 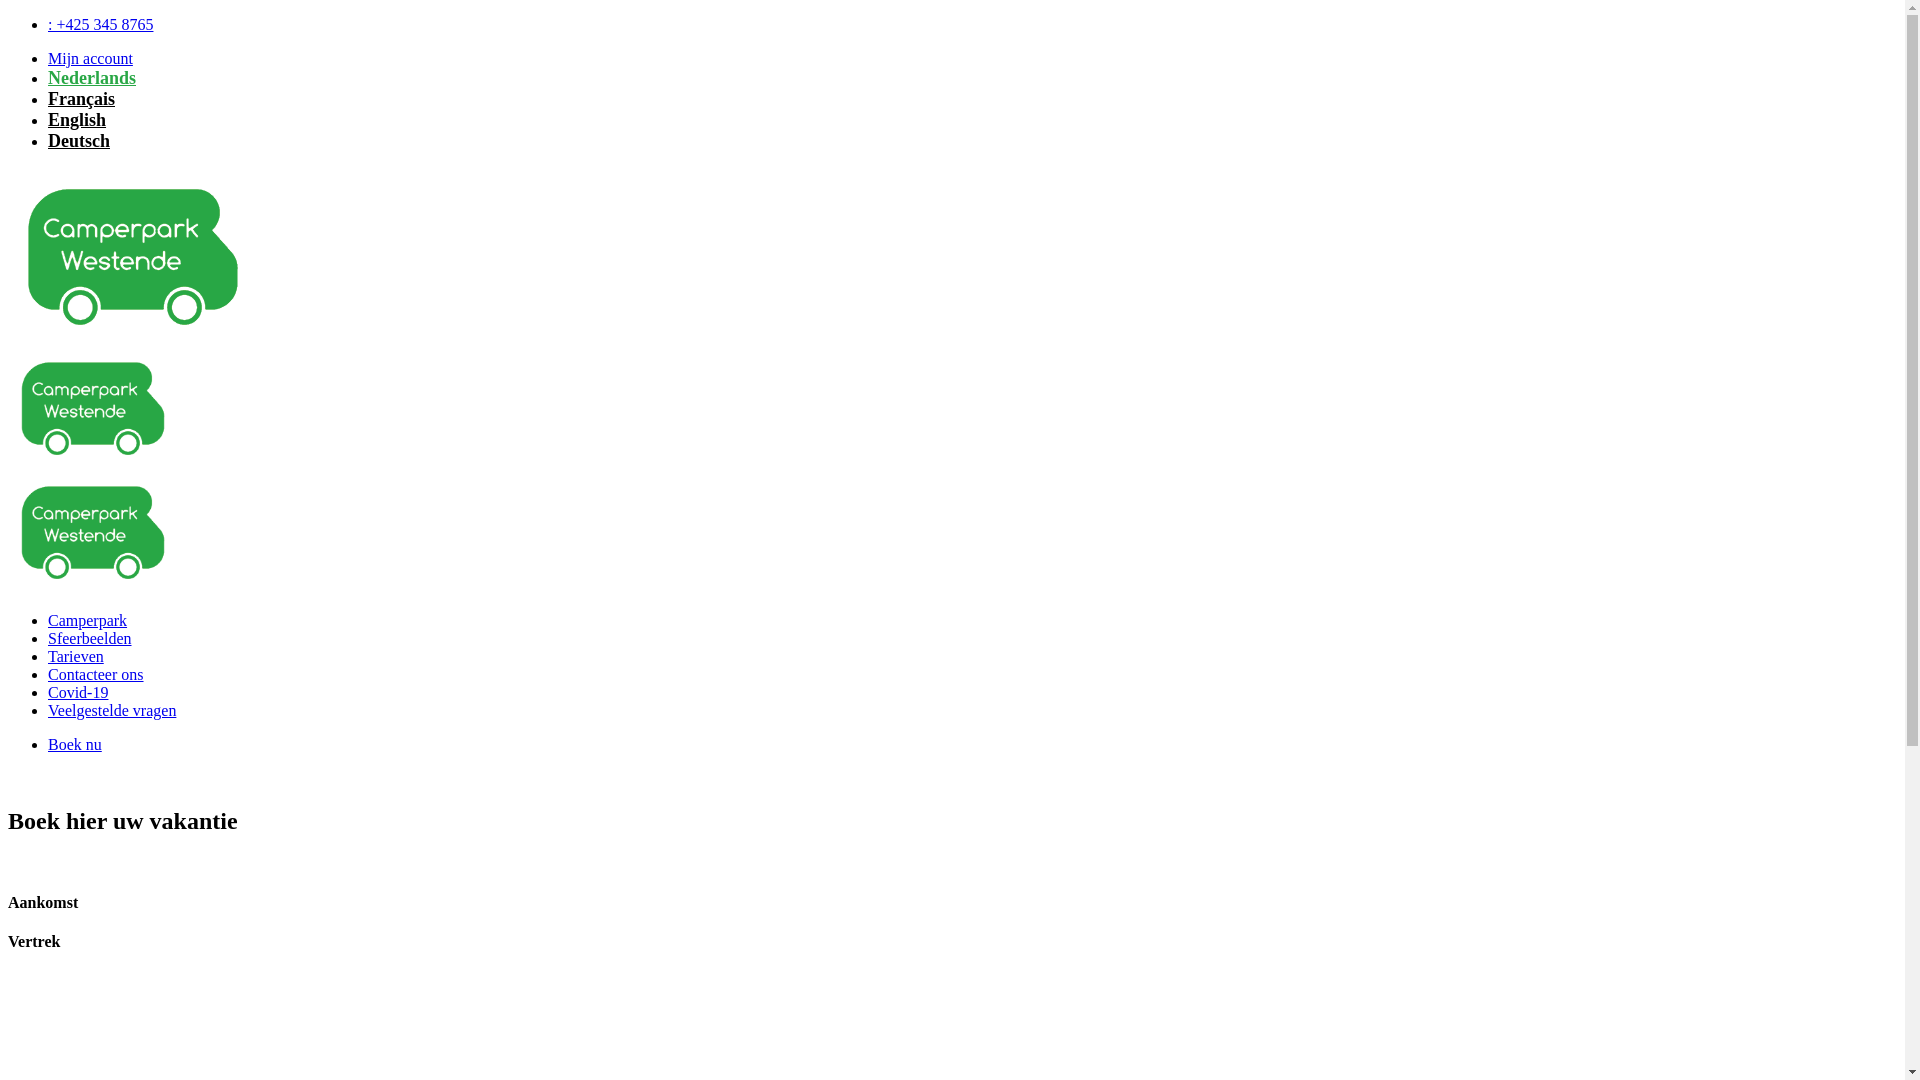 What do you see at coordinates (88, 620) in the screenshot?
I see `Camperpark` at bounding box center [88, 620].